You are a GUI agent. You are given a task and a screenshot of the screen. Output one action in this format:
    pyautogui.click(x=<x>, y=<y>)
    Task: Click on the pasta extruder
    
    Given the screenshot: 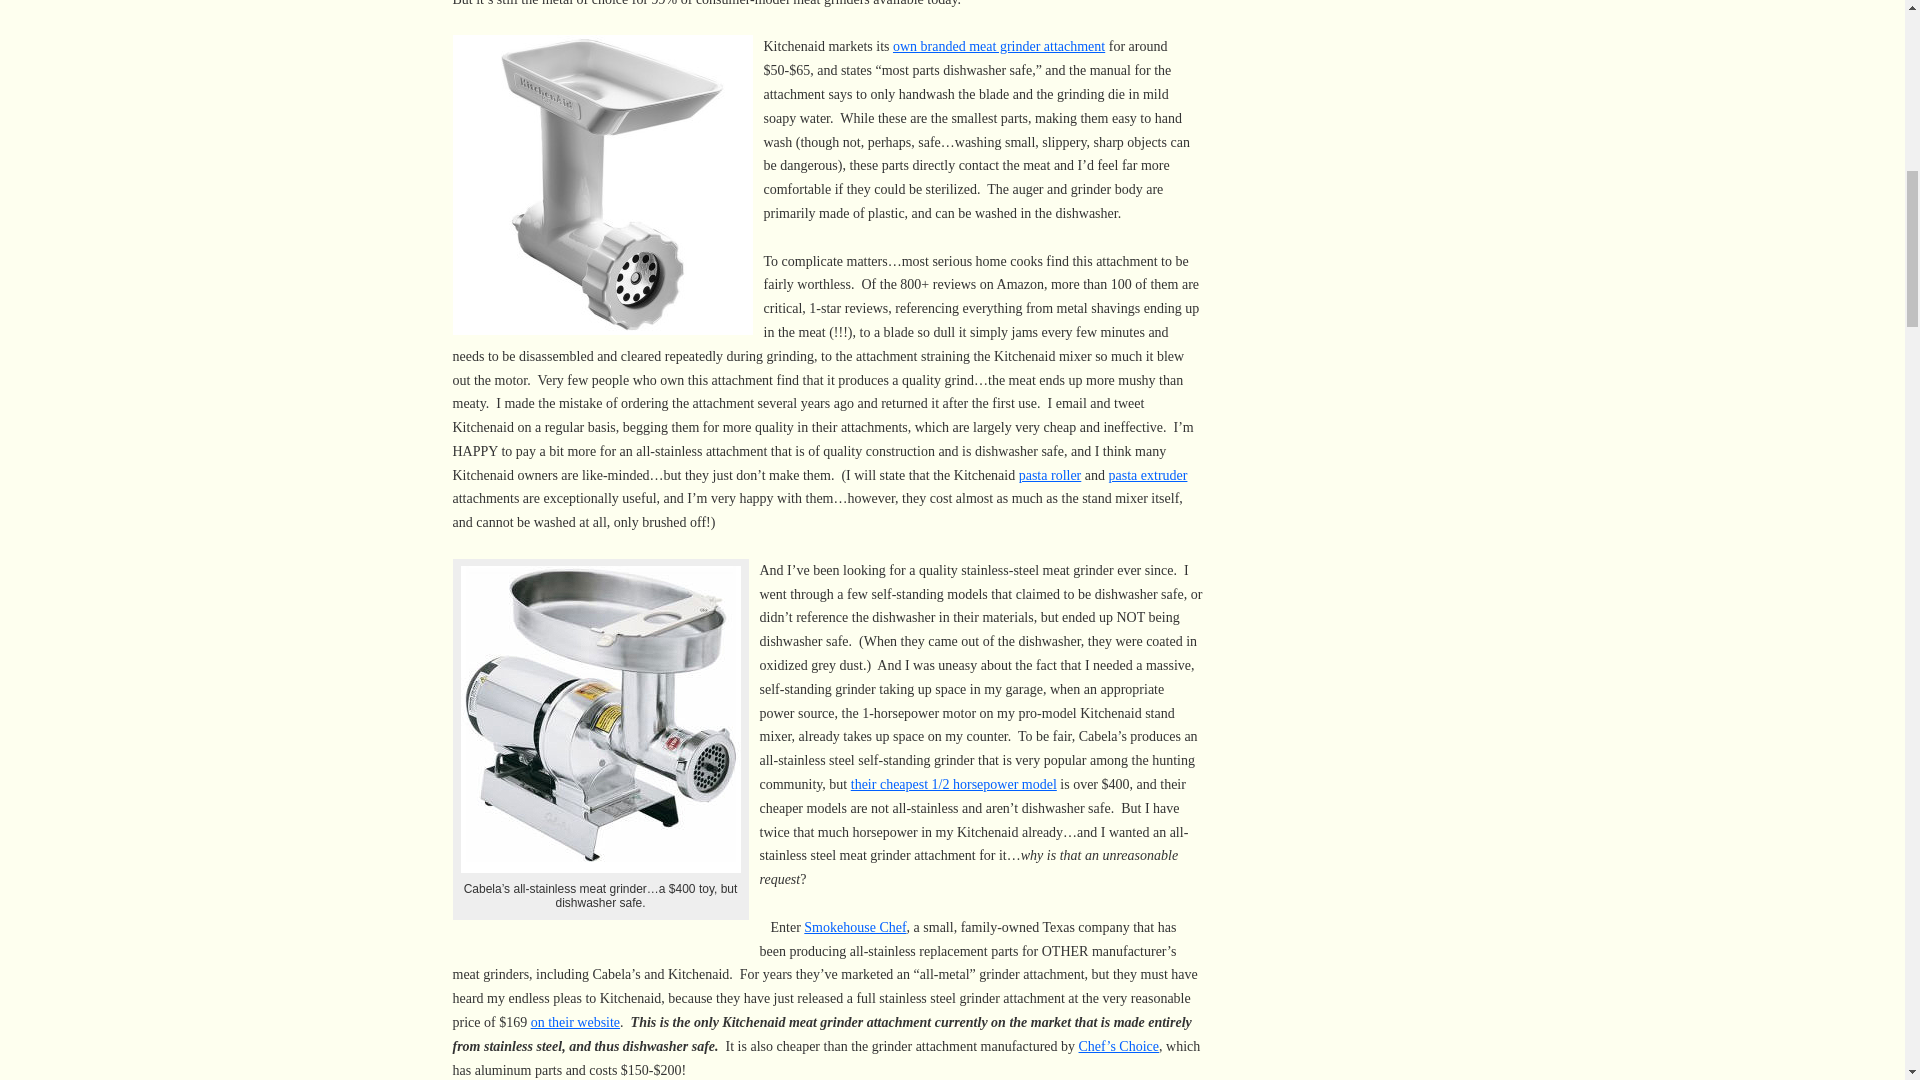 What is the action you would take?
    pyautogui.click(x=1148, y=474)
    